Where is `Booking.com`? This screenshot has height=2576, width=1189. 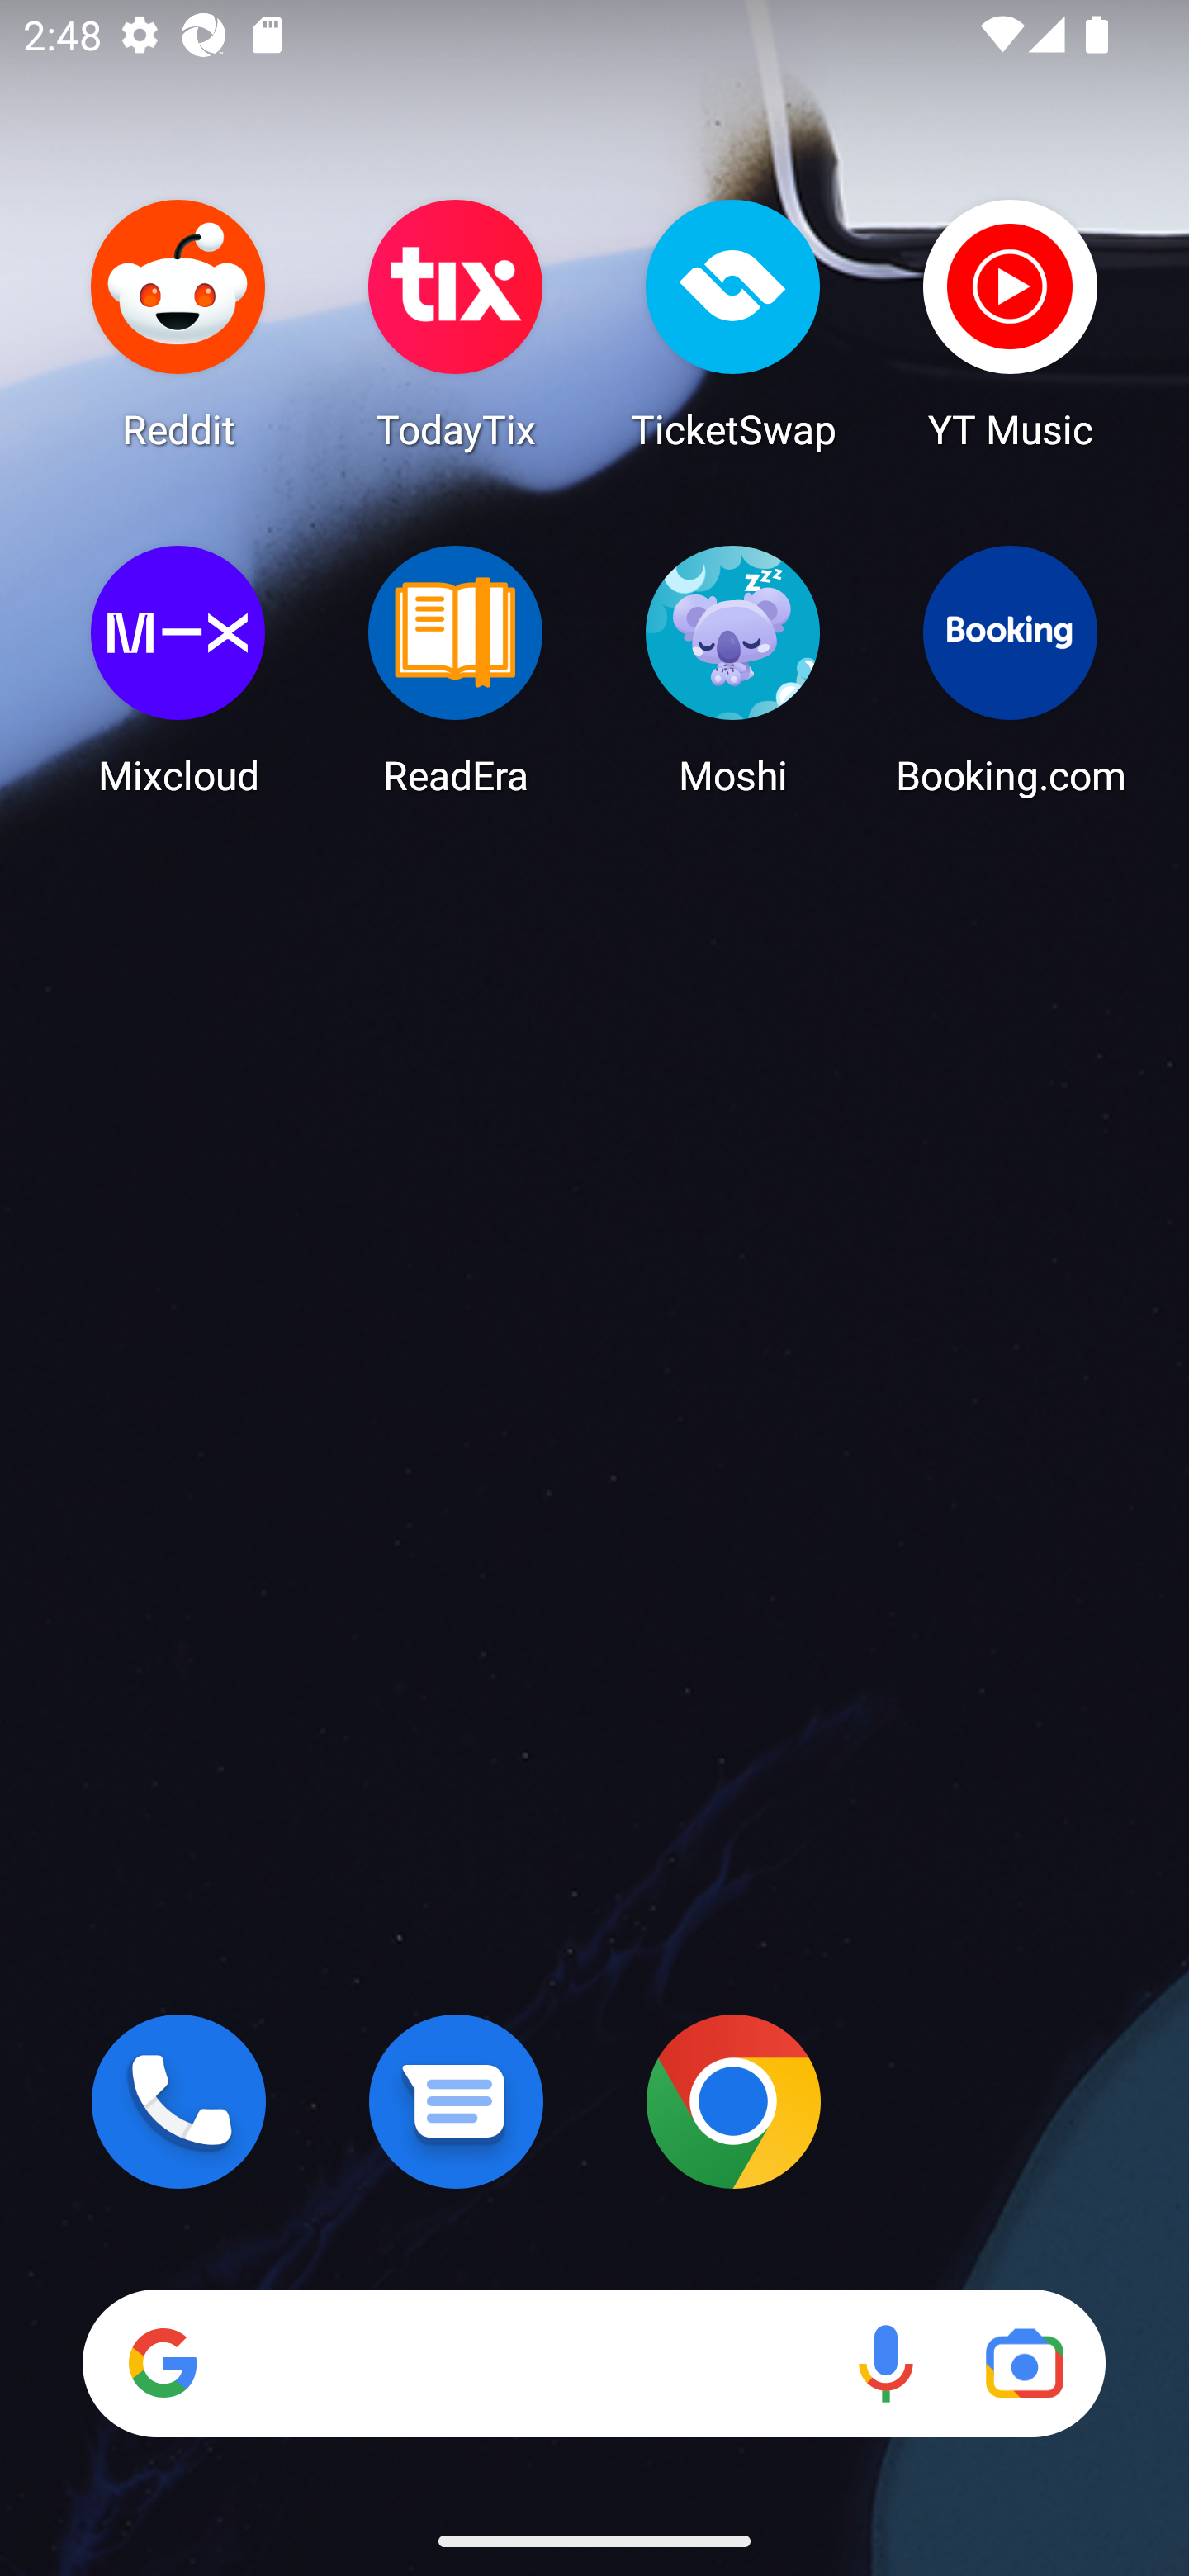 Booking.com is located at coordinates (1011, 670).